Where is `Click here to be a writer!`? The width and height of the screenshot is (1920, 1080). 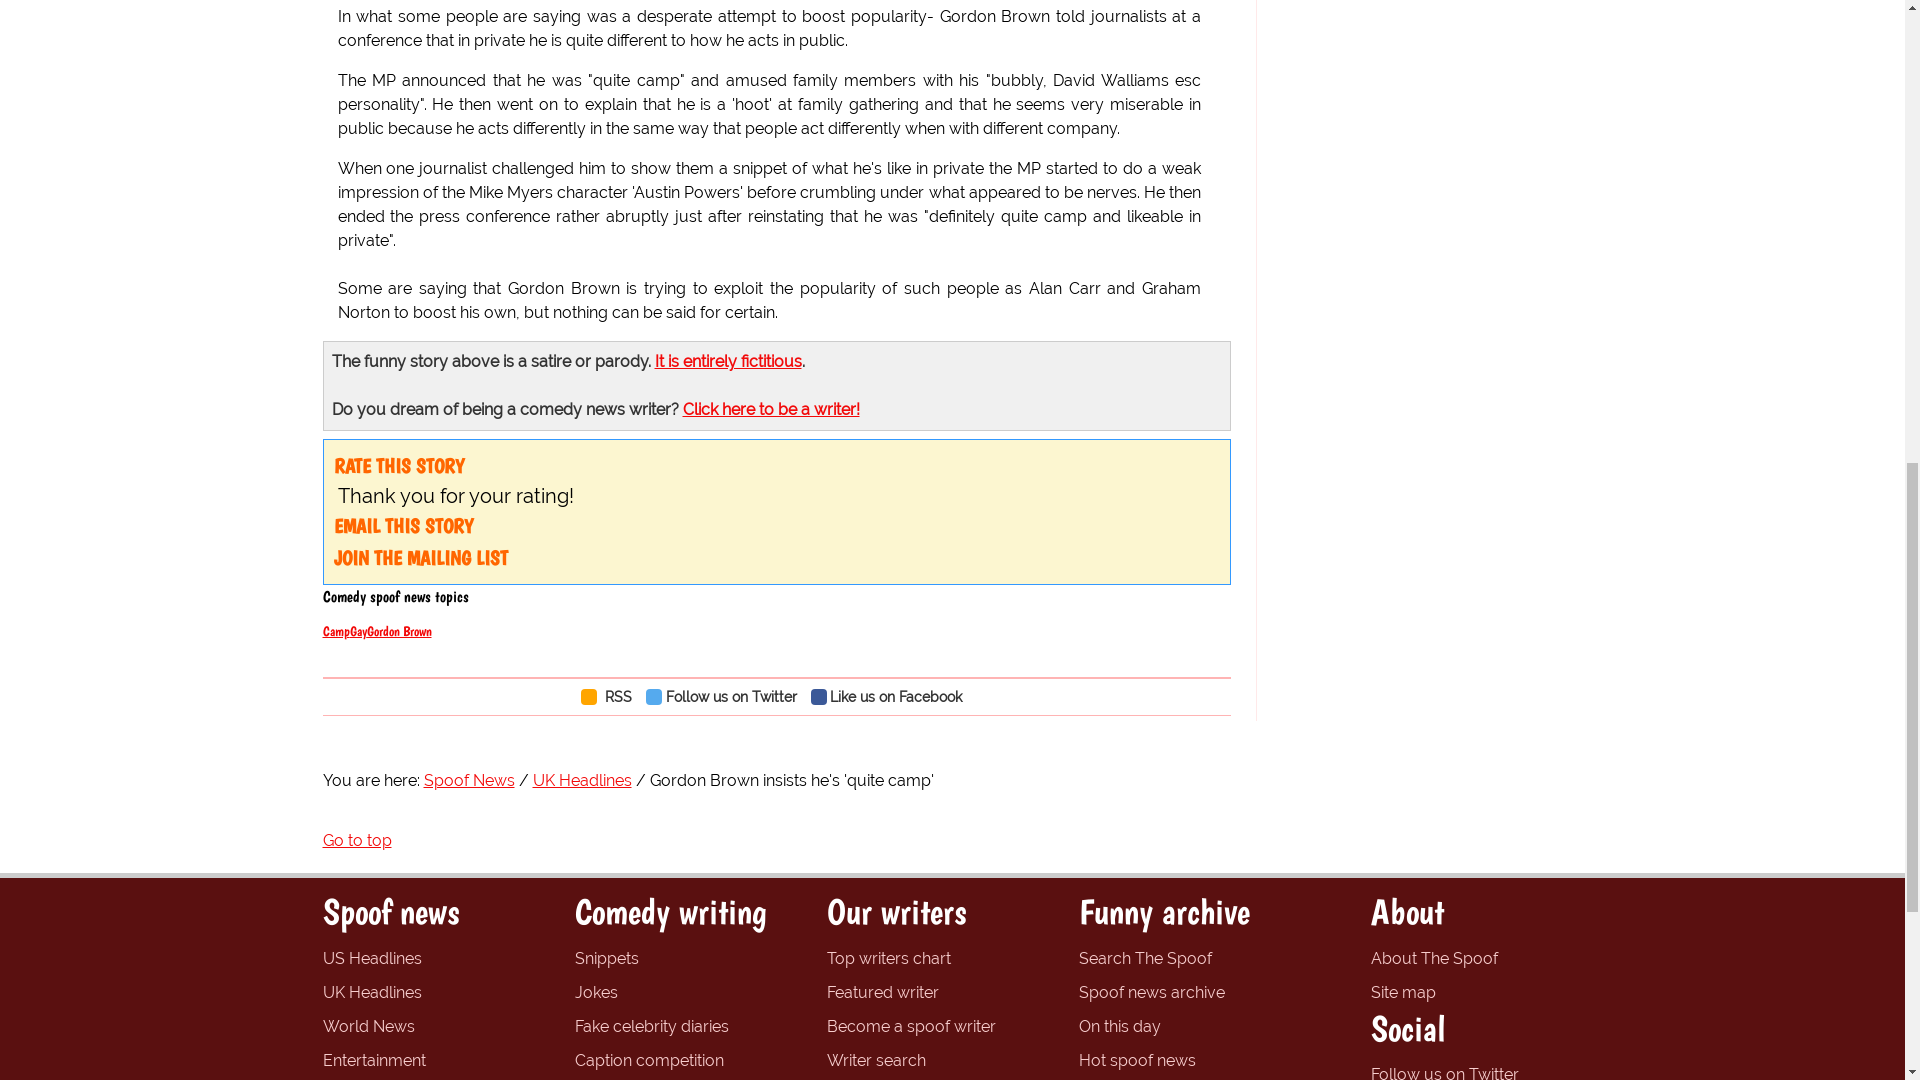 Click here to be a writer! is located at coordinates (770, 409).